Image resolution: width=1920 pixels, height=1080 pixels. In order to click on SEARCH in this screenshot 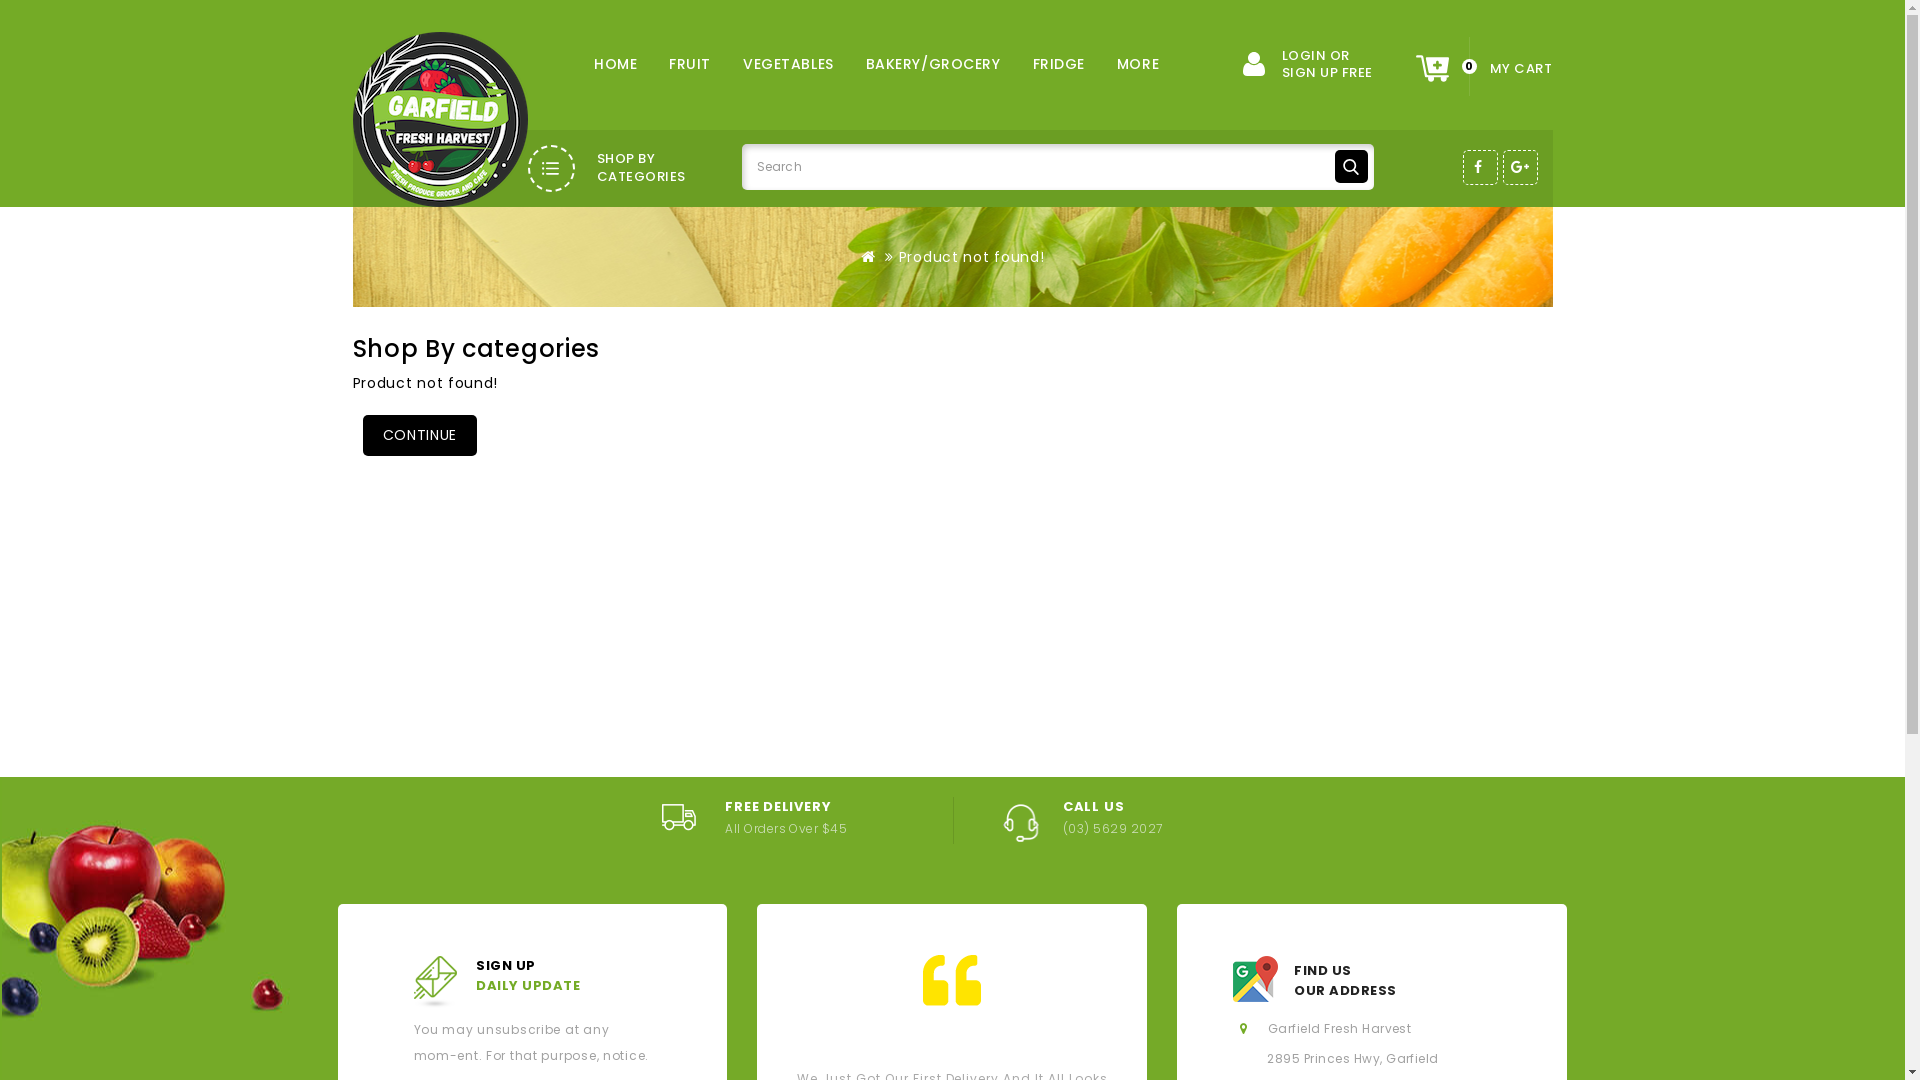, I will do `click(1350, 166)`.